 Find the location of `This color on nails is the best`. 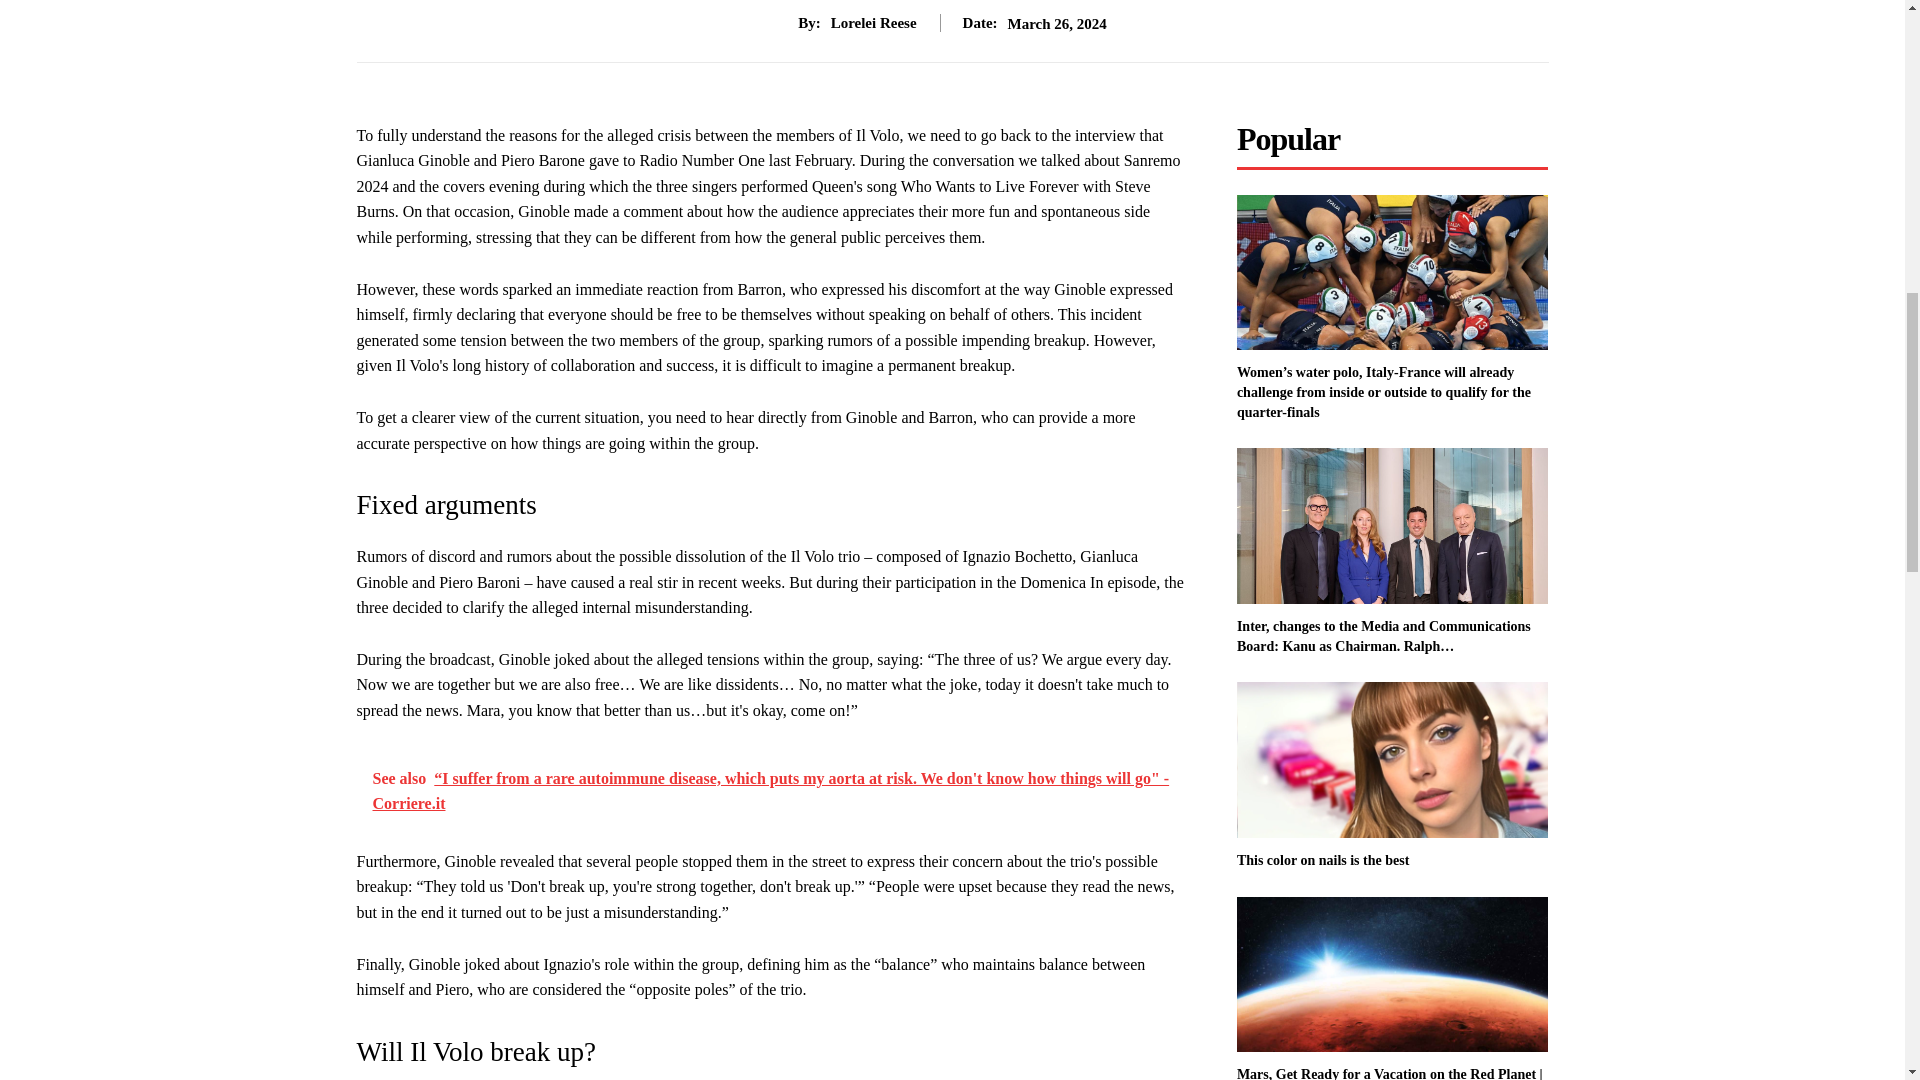

This color on nails is the best is located at coordinates (1392, 760).